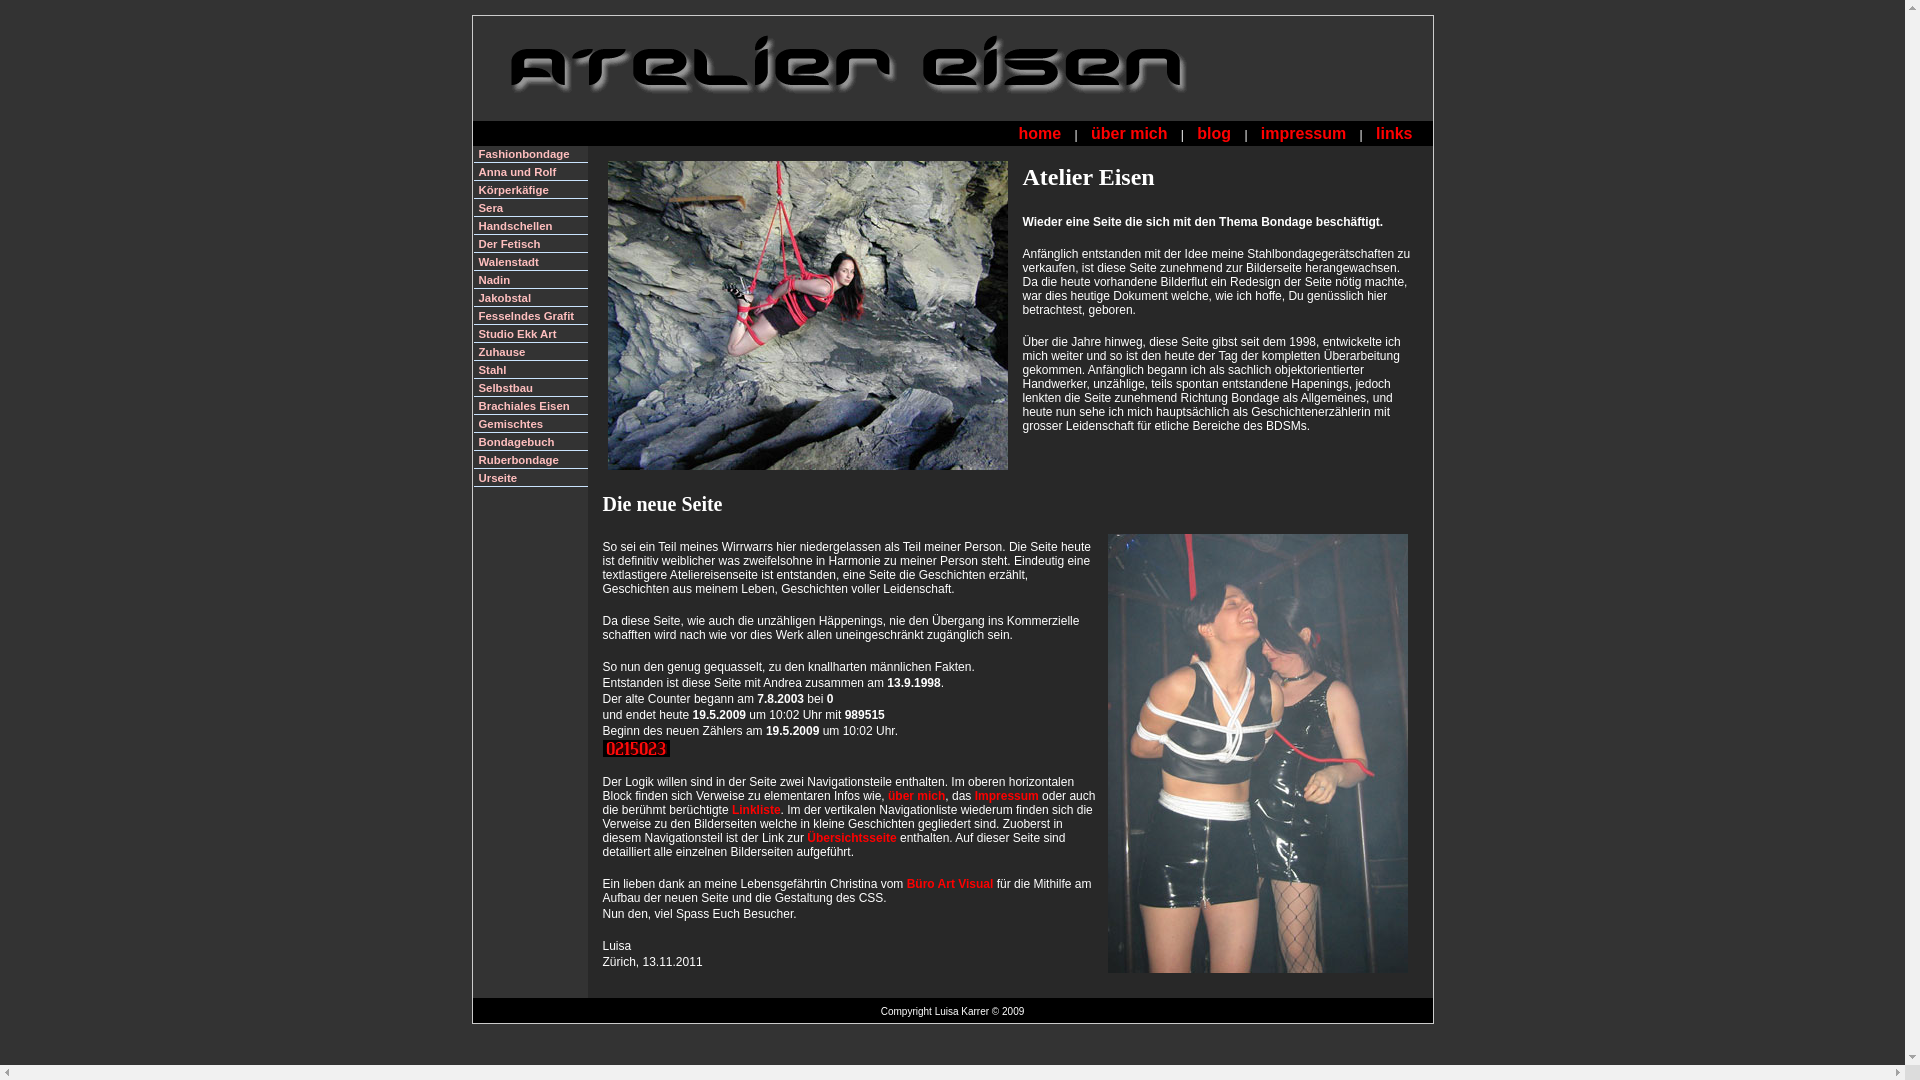 The image size is (1920, 1080). Describe the element at coordinates (1258, 754) in the screenshot. I see `Test Bild` at that location.